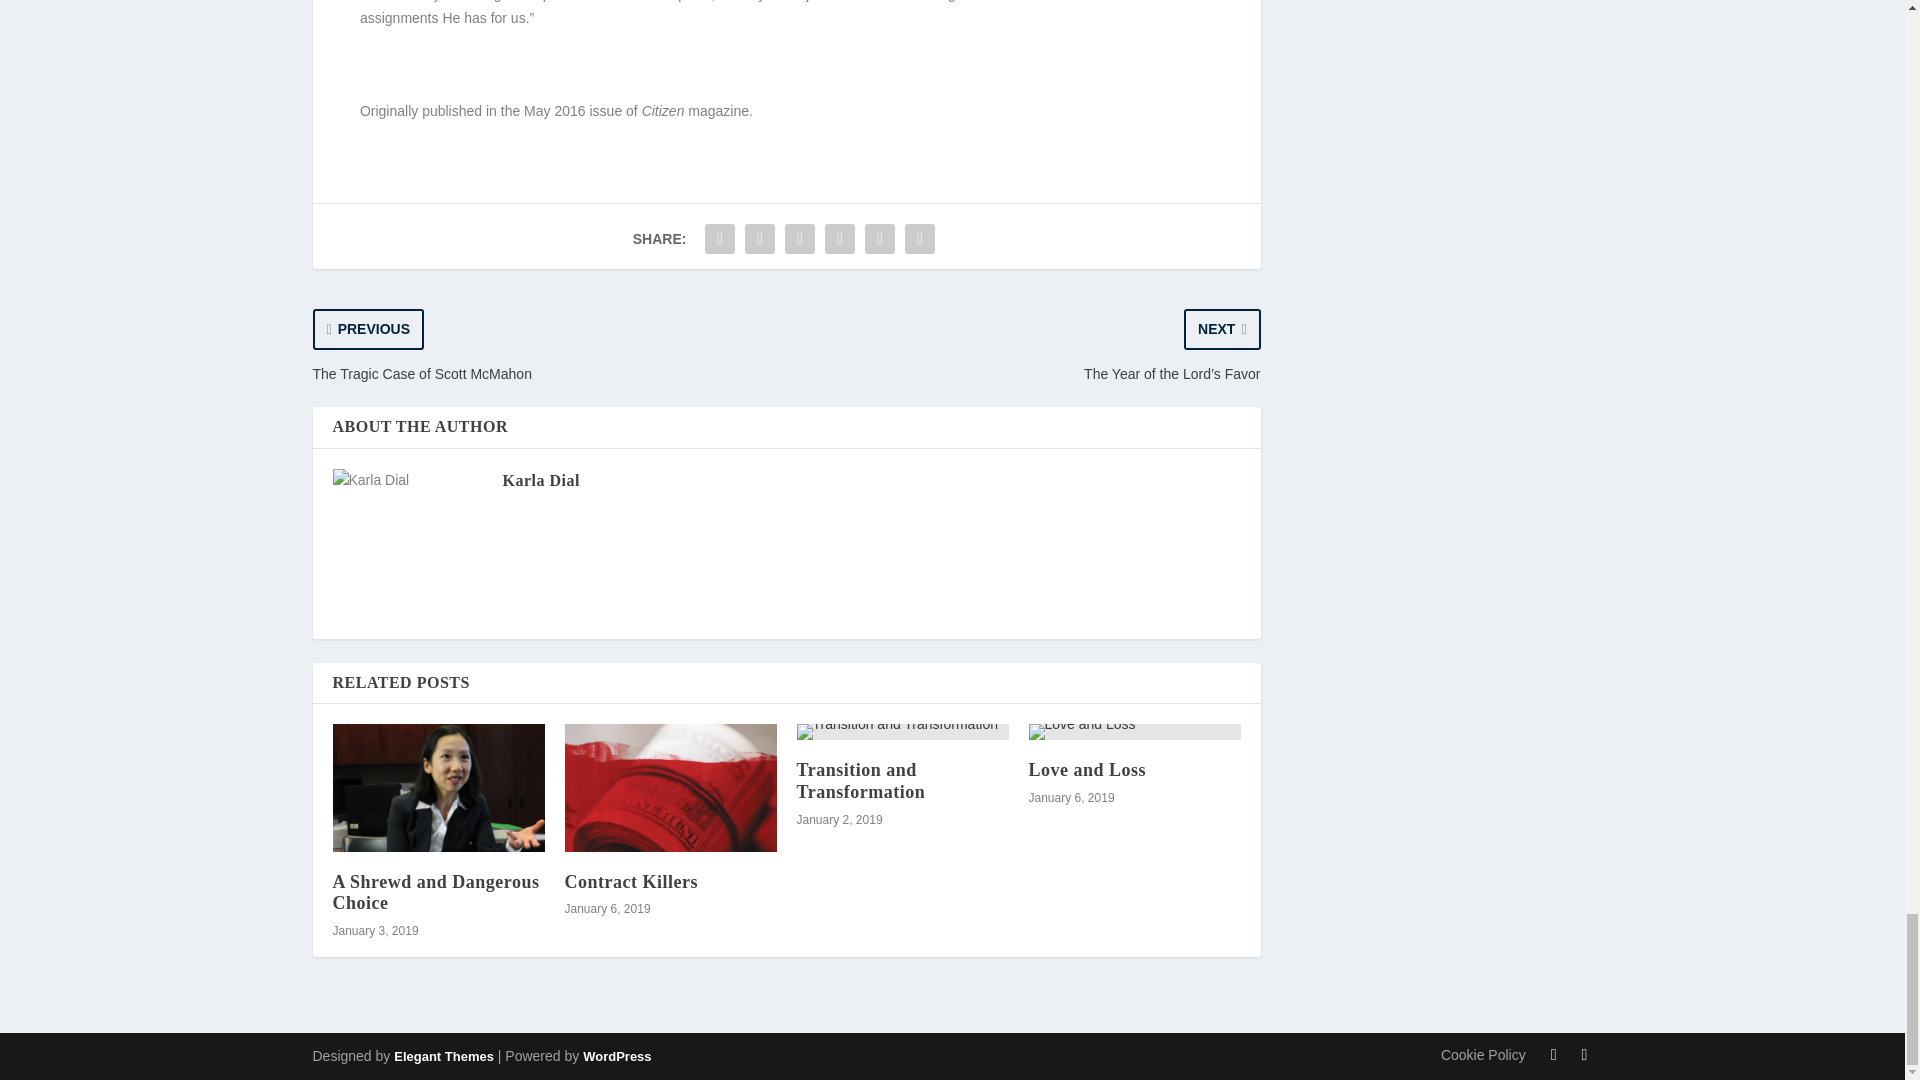 This screenshot has height=1080, width=1920. I want to click on View all posts by Karla Dial, so click(540, 480).